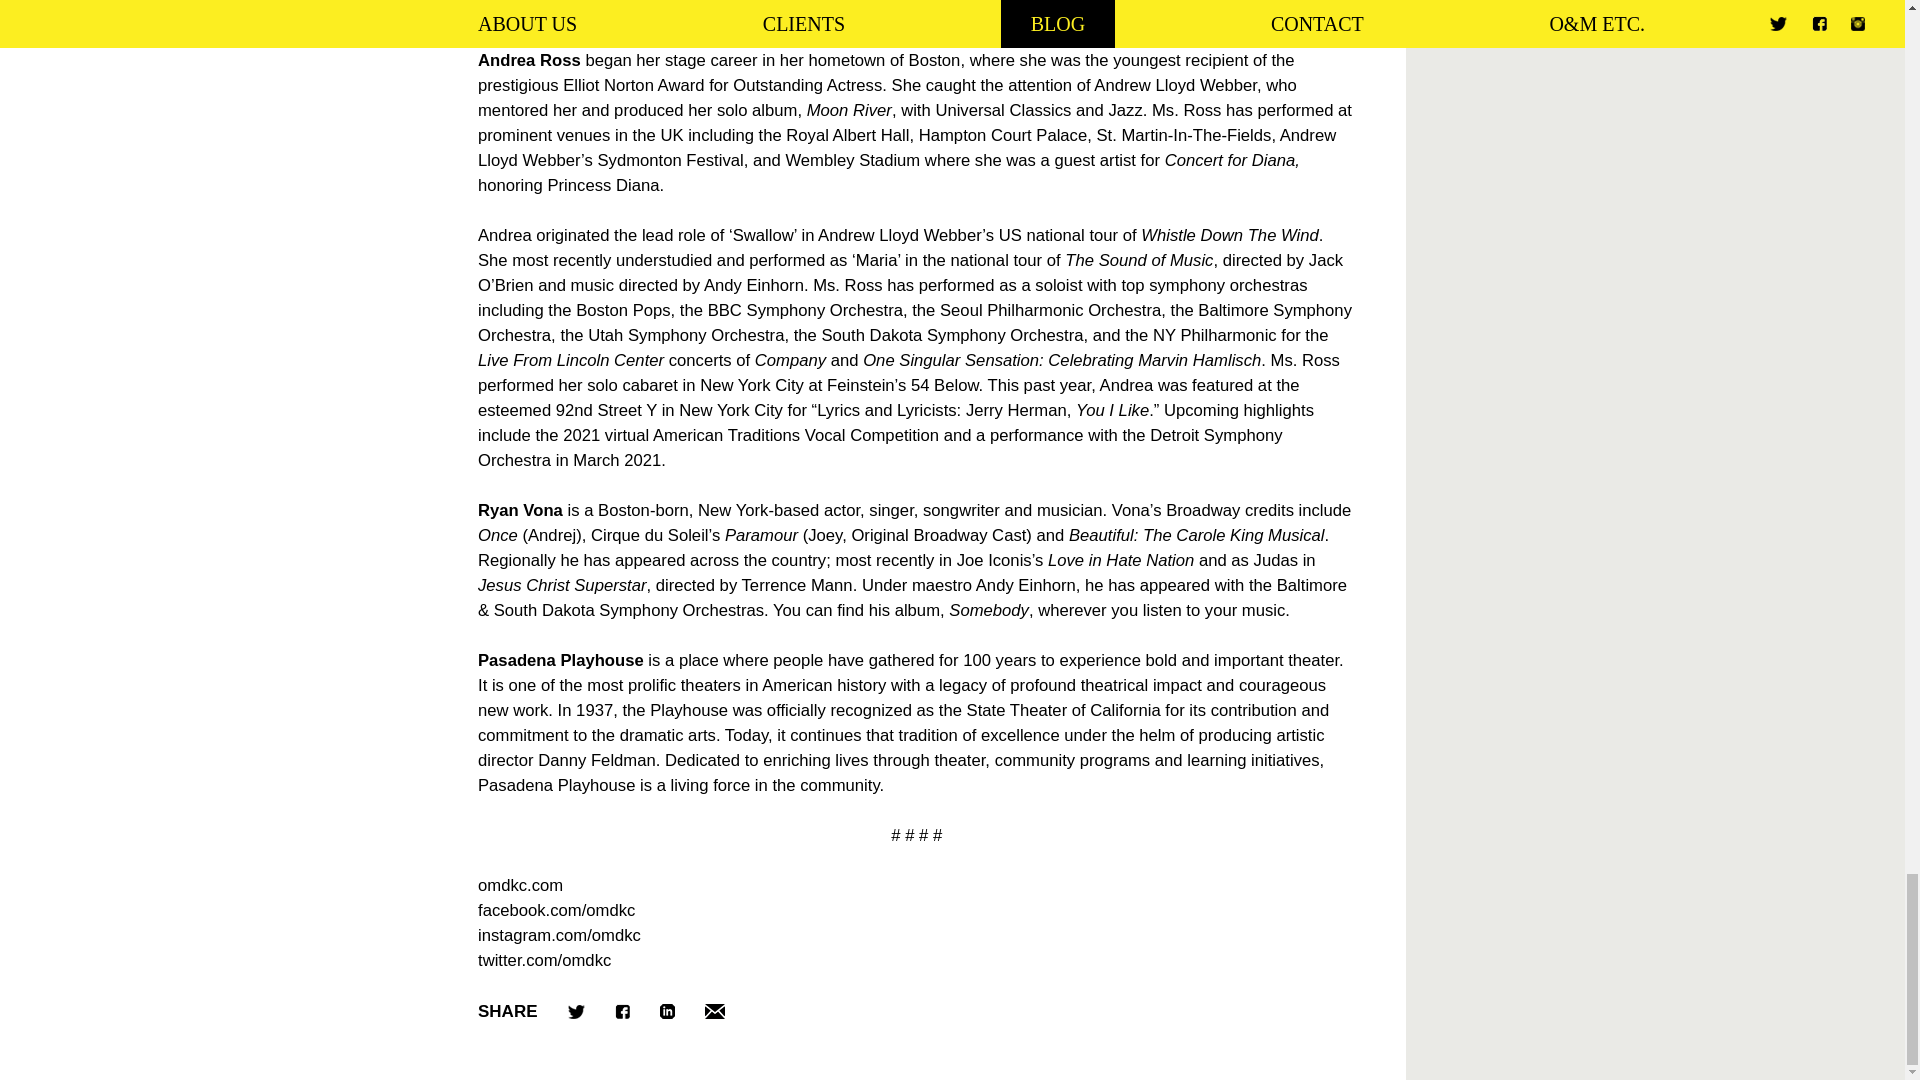 This screenshot has width=1920, height=1080. What do you see at coordinates (576, 1012) in the screenshot?
I see `Twitter` at bounding box center [576, 1012].